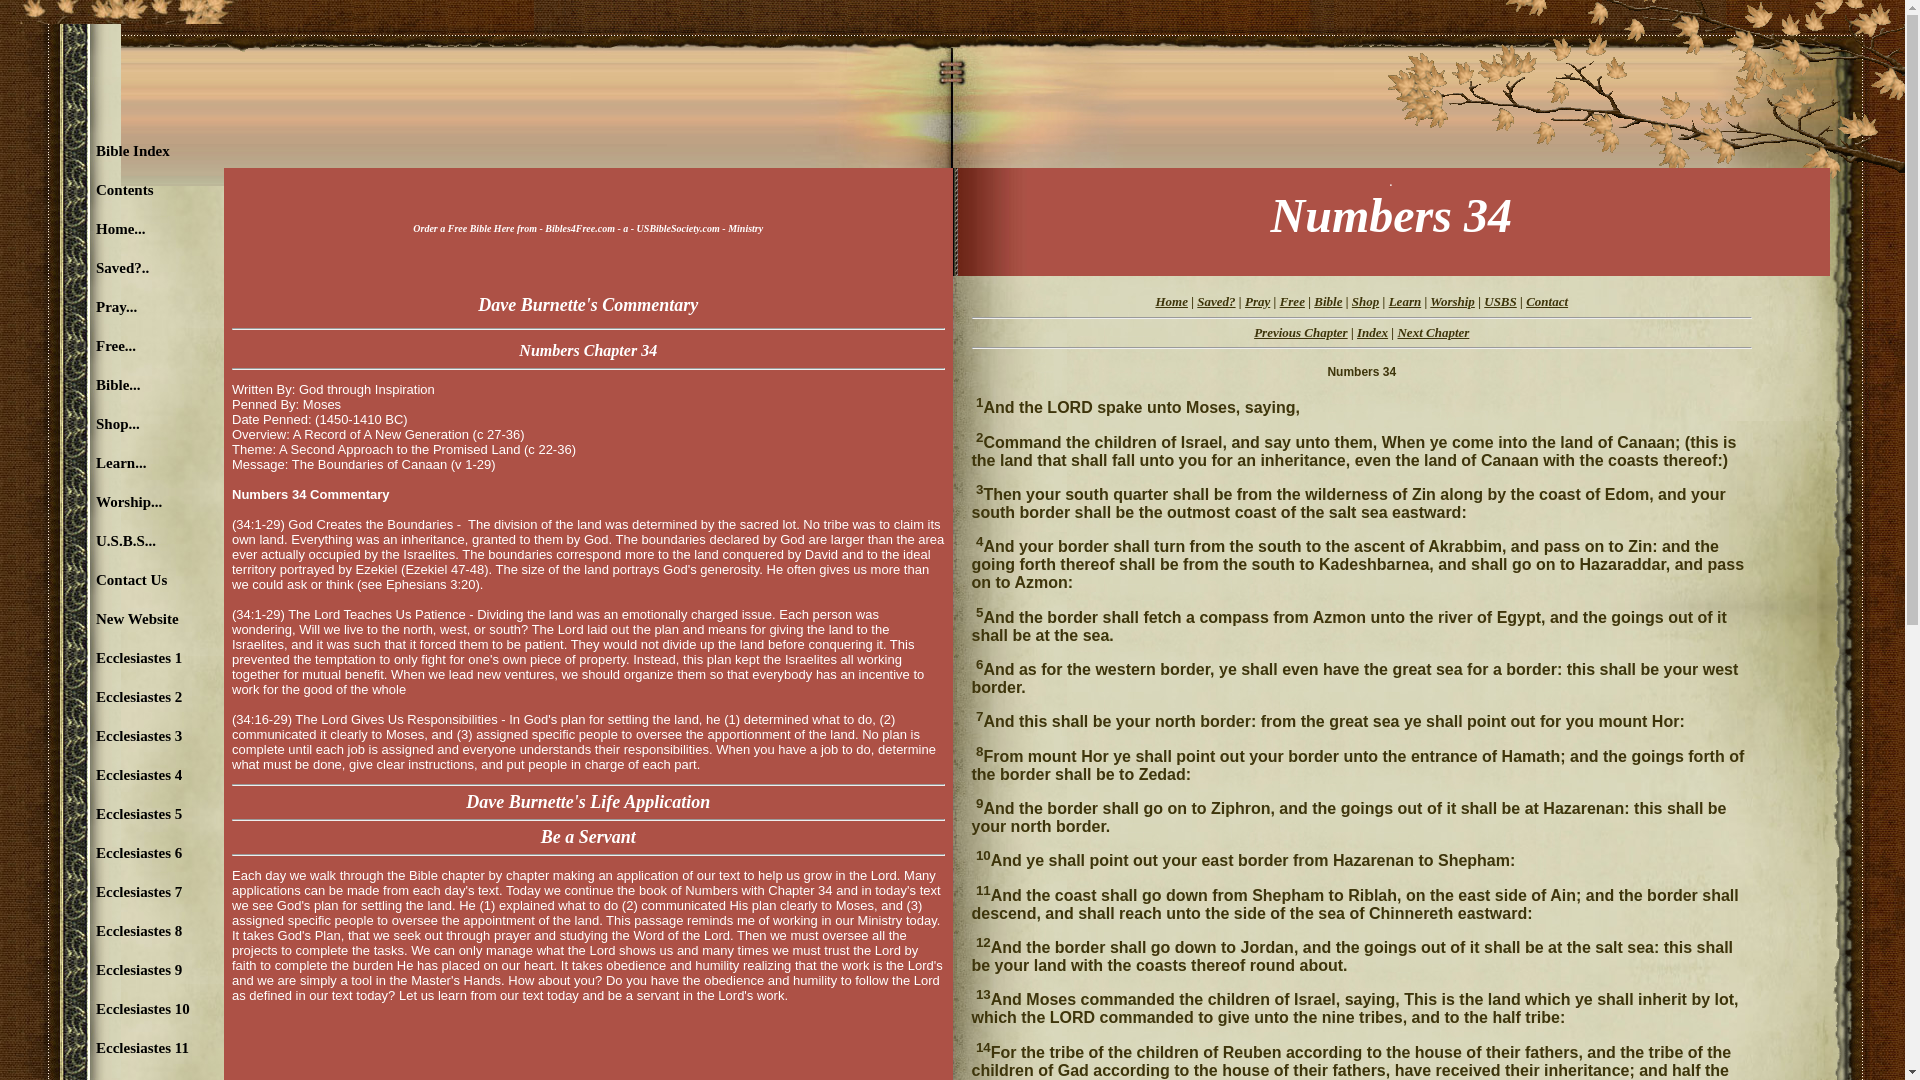  I want to click on Ecclesiastes 7, so click(109, 892).